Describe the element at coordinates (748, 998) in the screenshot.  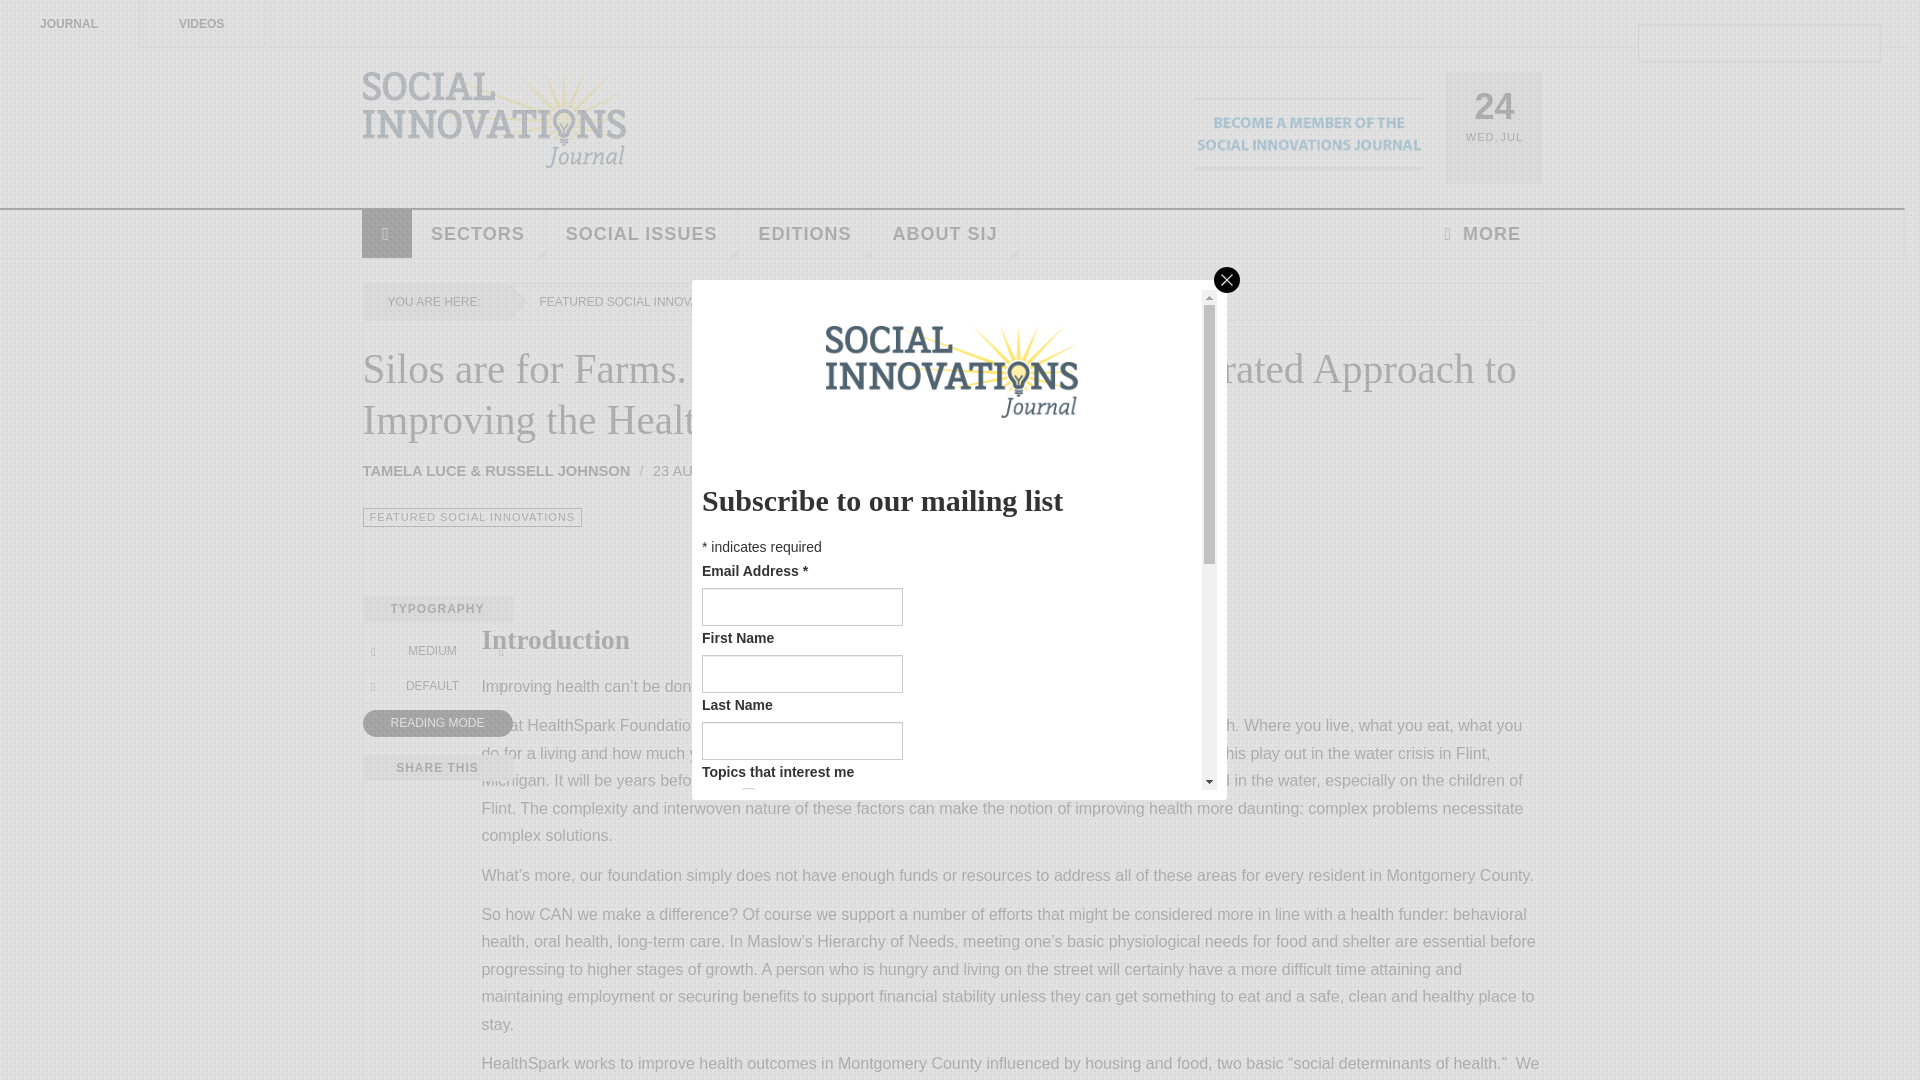
I see `128` at that location.